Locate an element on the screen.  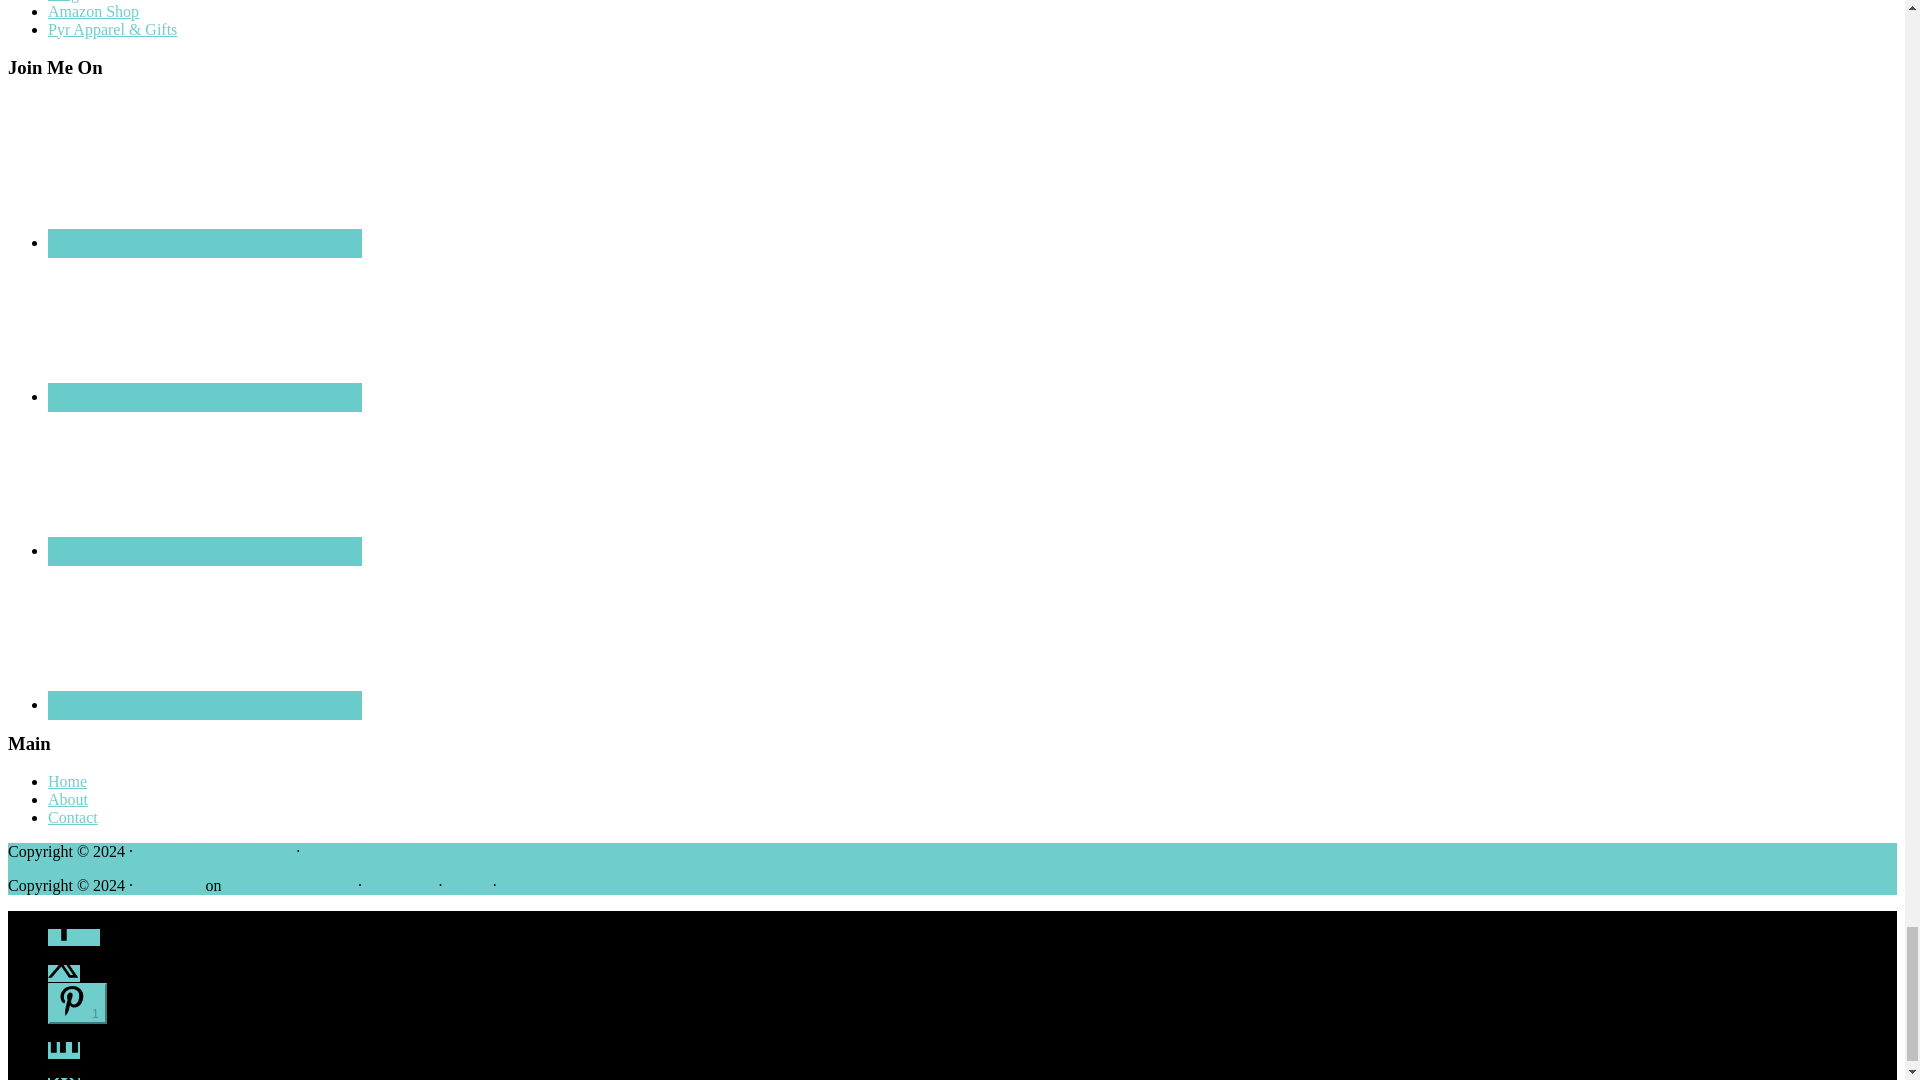
Pinterest is located at coordinates (205, 634).